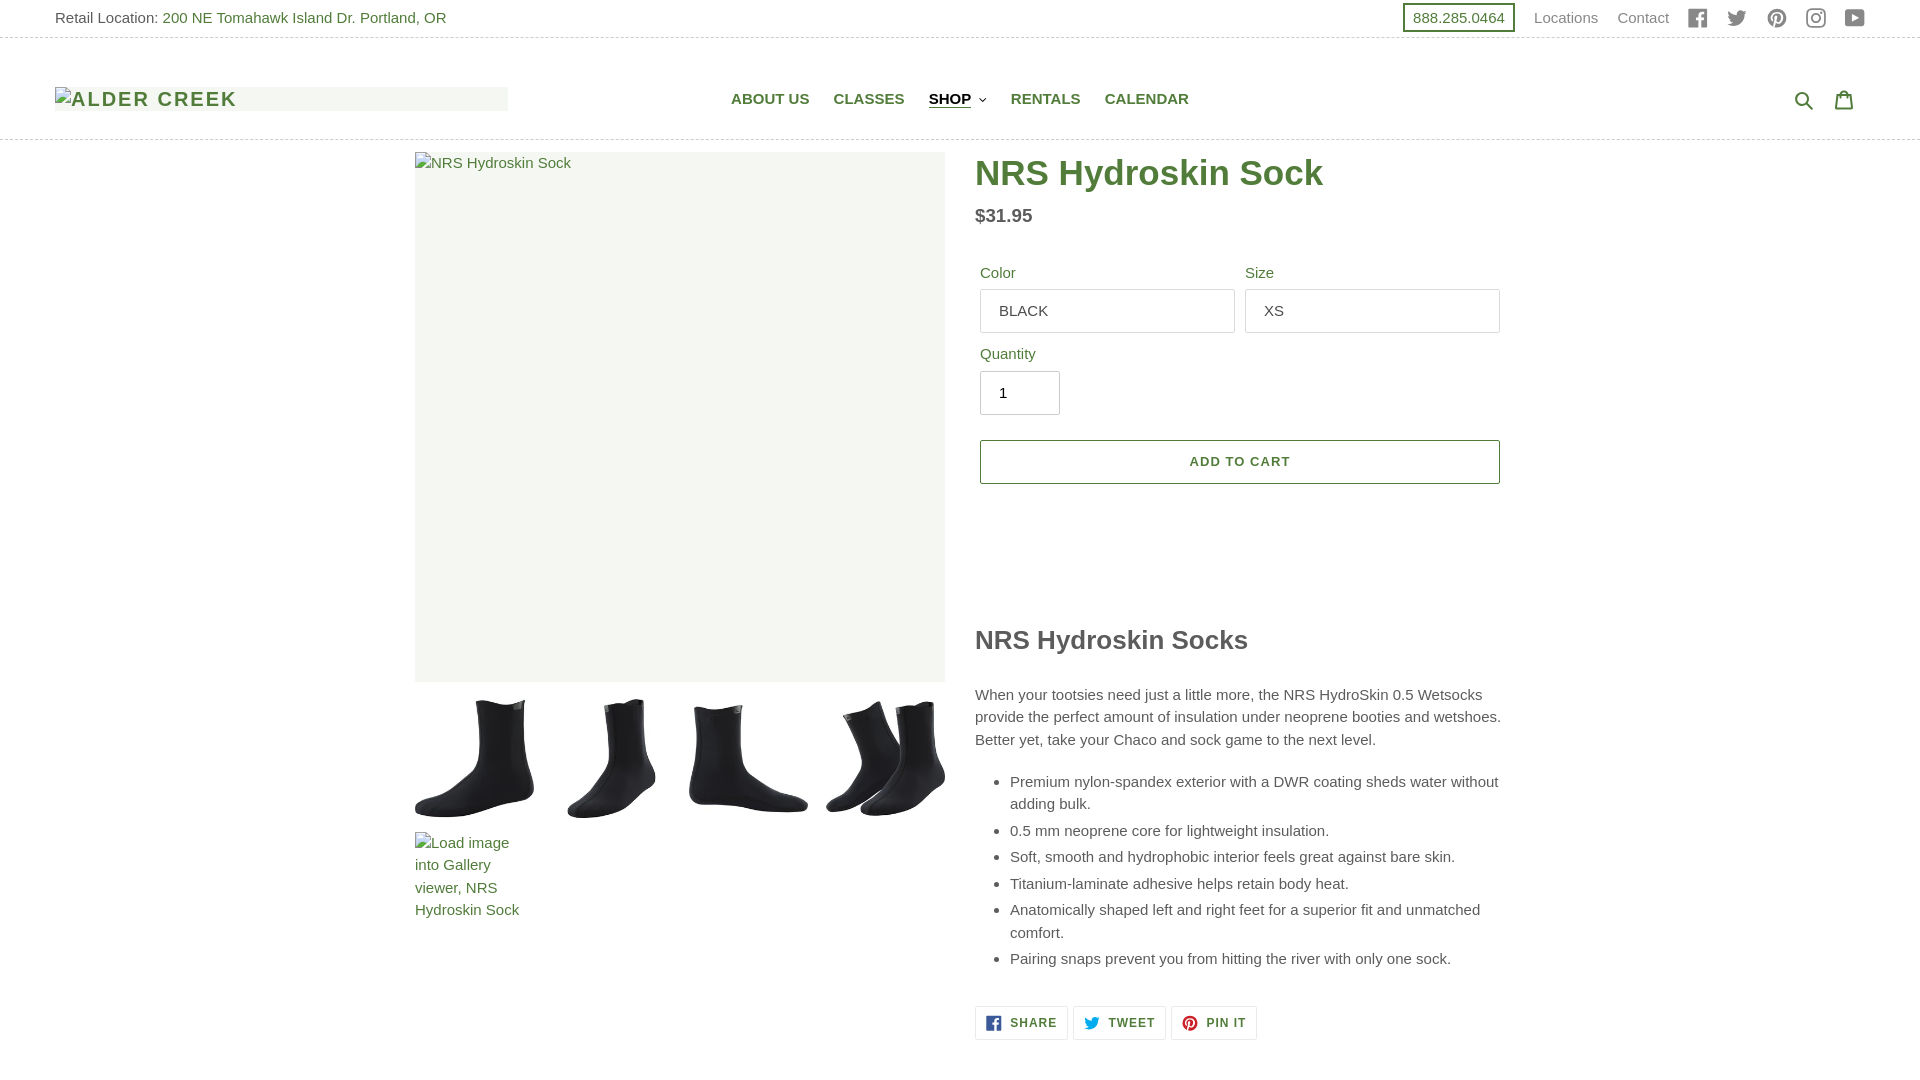  What do you see at coordinates (1776, 16) in the screenshot?
I see `Pinterest` at bounding box center [1776, 16].